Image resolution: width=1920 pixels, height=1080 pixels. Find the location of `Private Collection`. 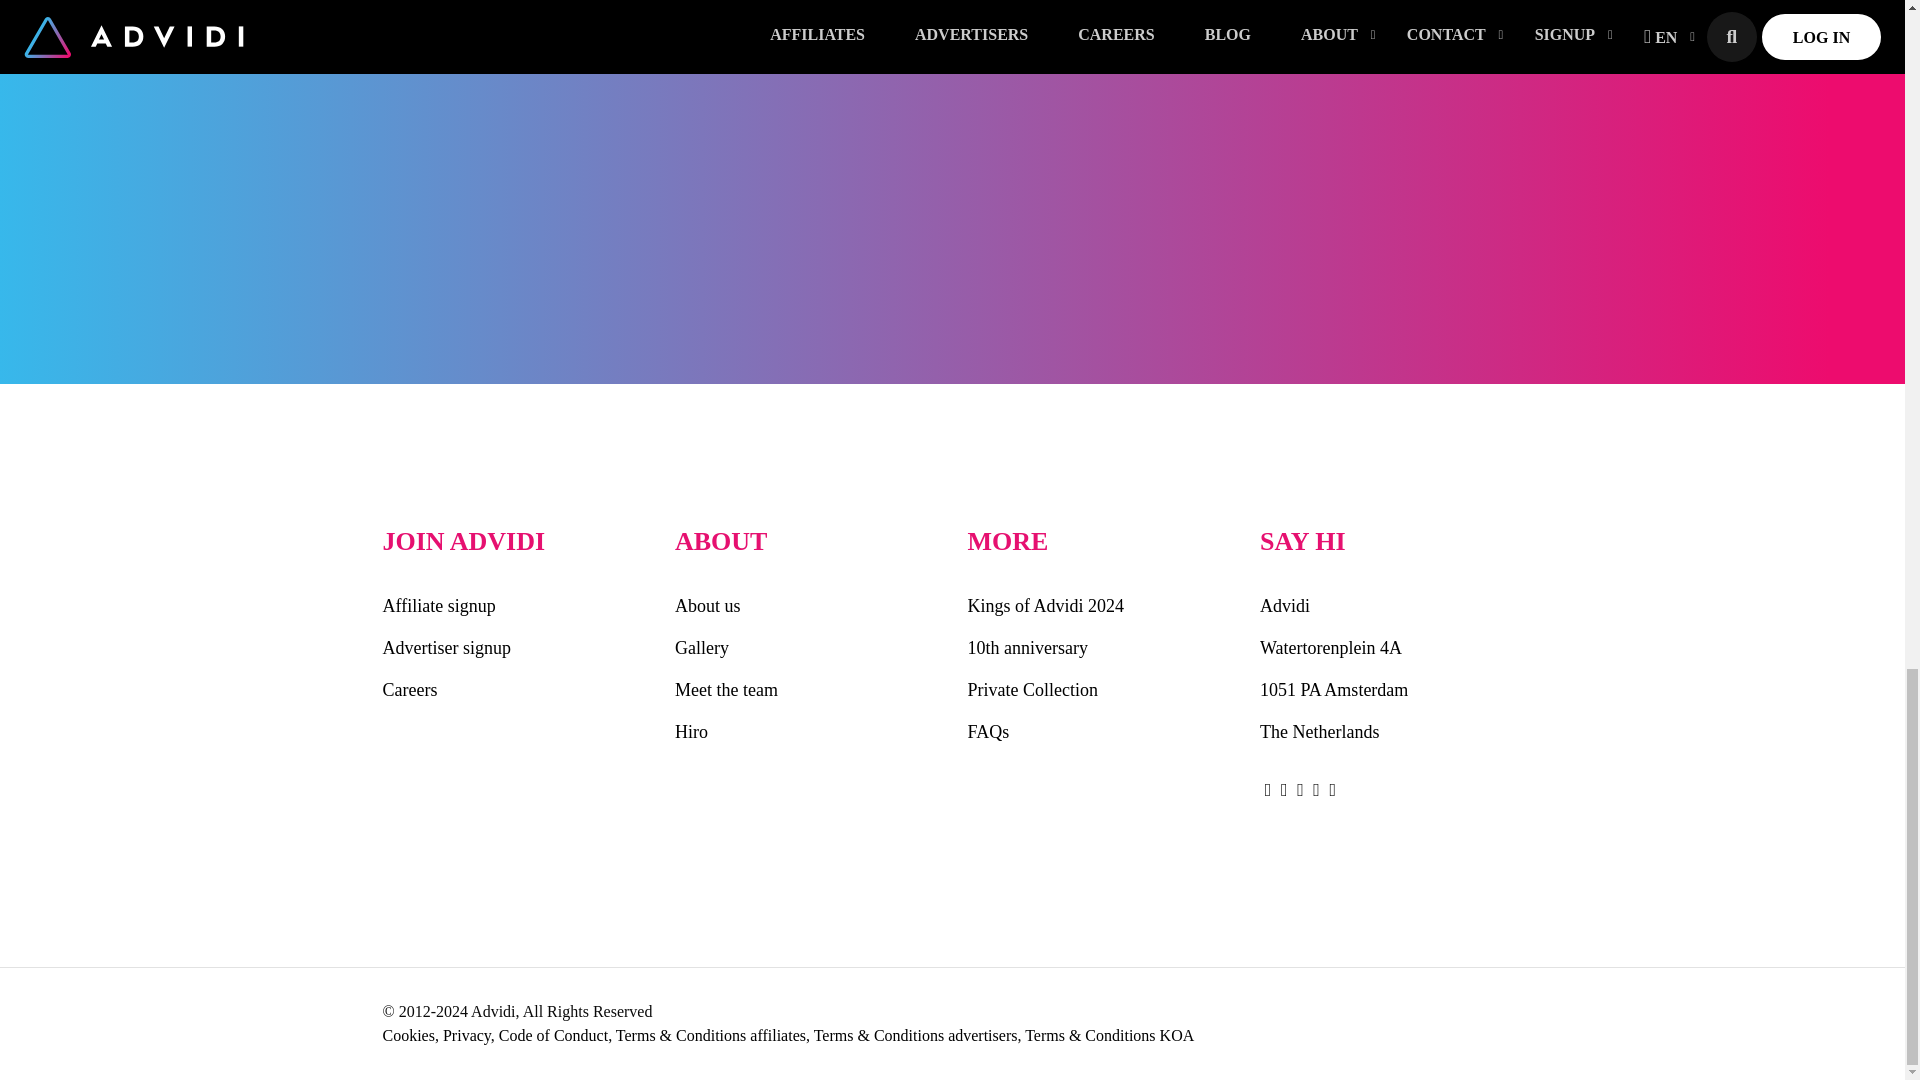

Private Collection is located at coordinates (1098, 689).